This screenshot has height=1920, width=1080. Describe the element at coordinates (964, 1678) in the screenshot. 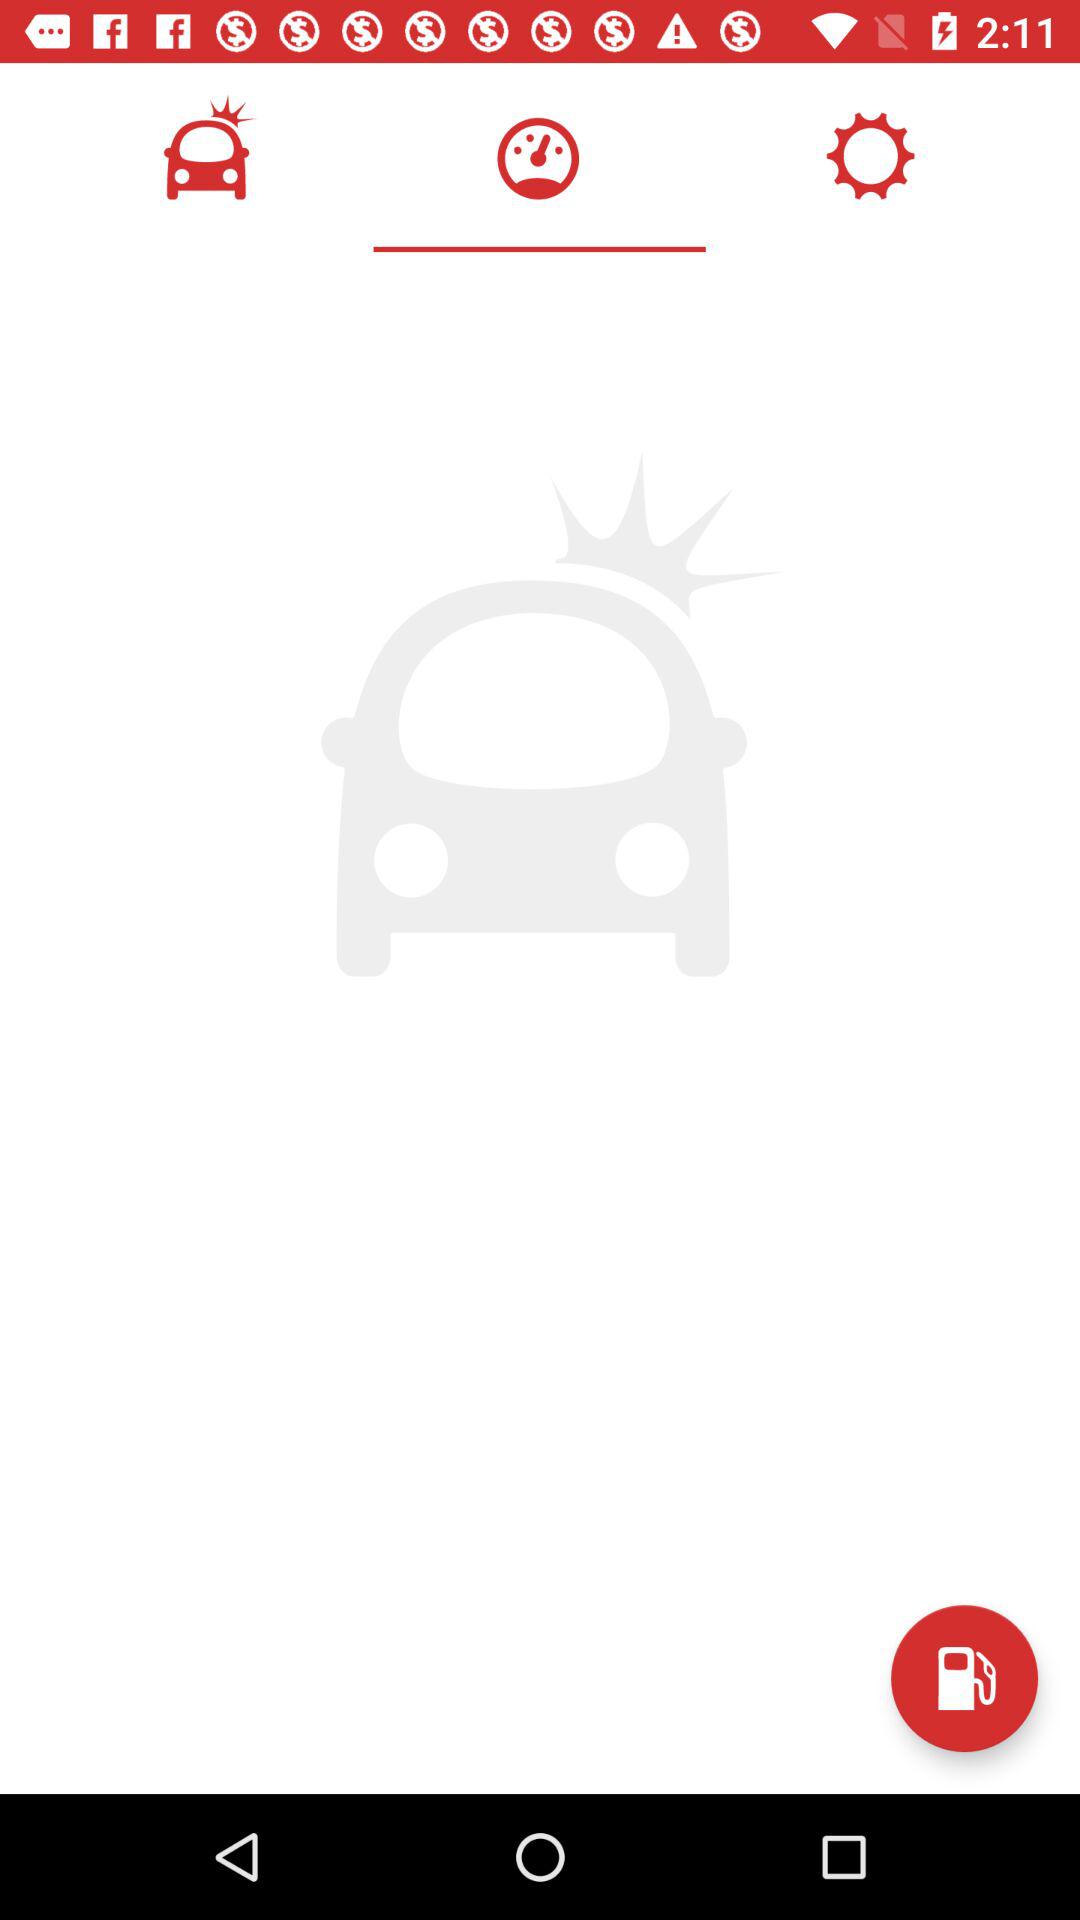

I see `pump gas option` at that location.